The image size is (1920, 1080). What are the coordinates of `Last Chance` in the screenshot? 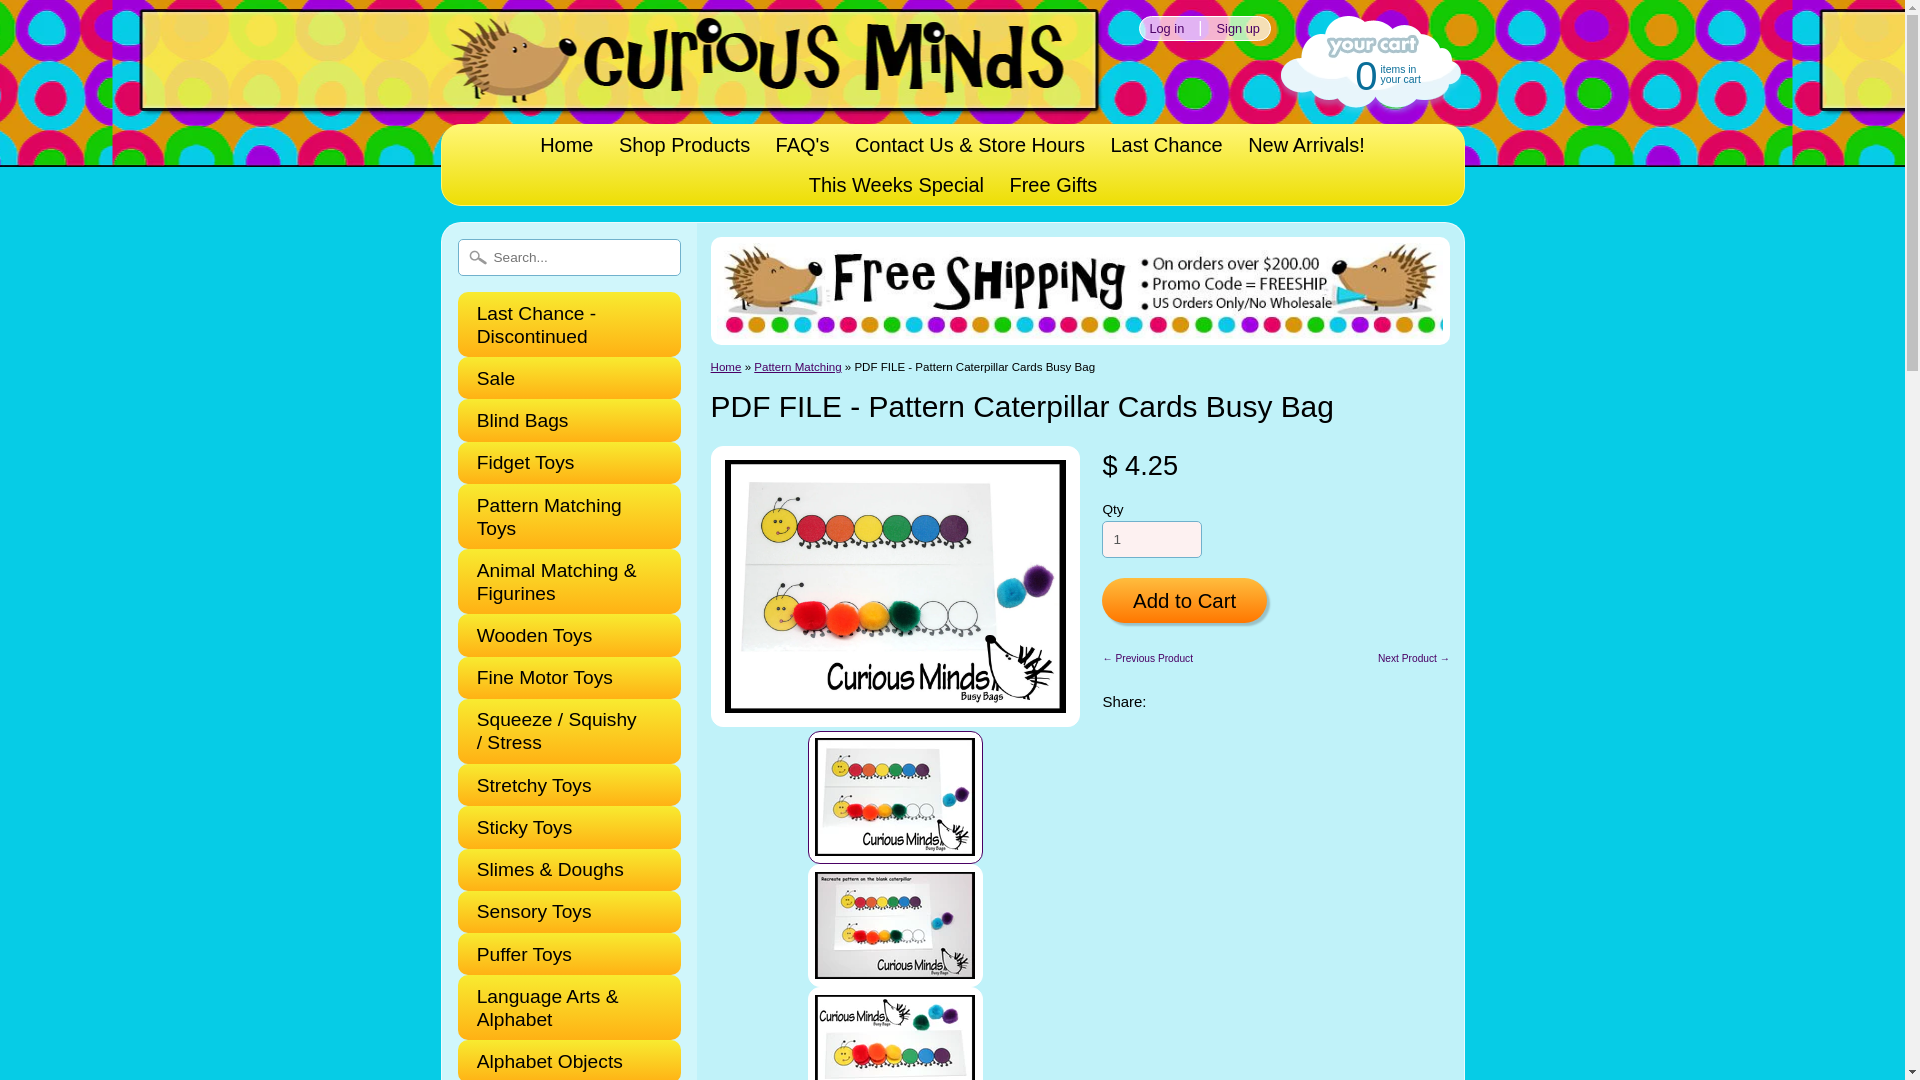 It's located at (1367, 74).